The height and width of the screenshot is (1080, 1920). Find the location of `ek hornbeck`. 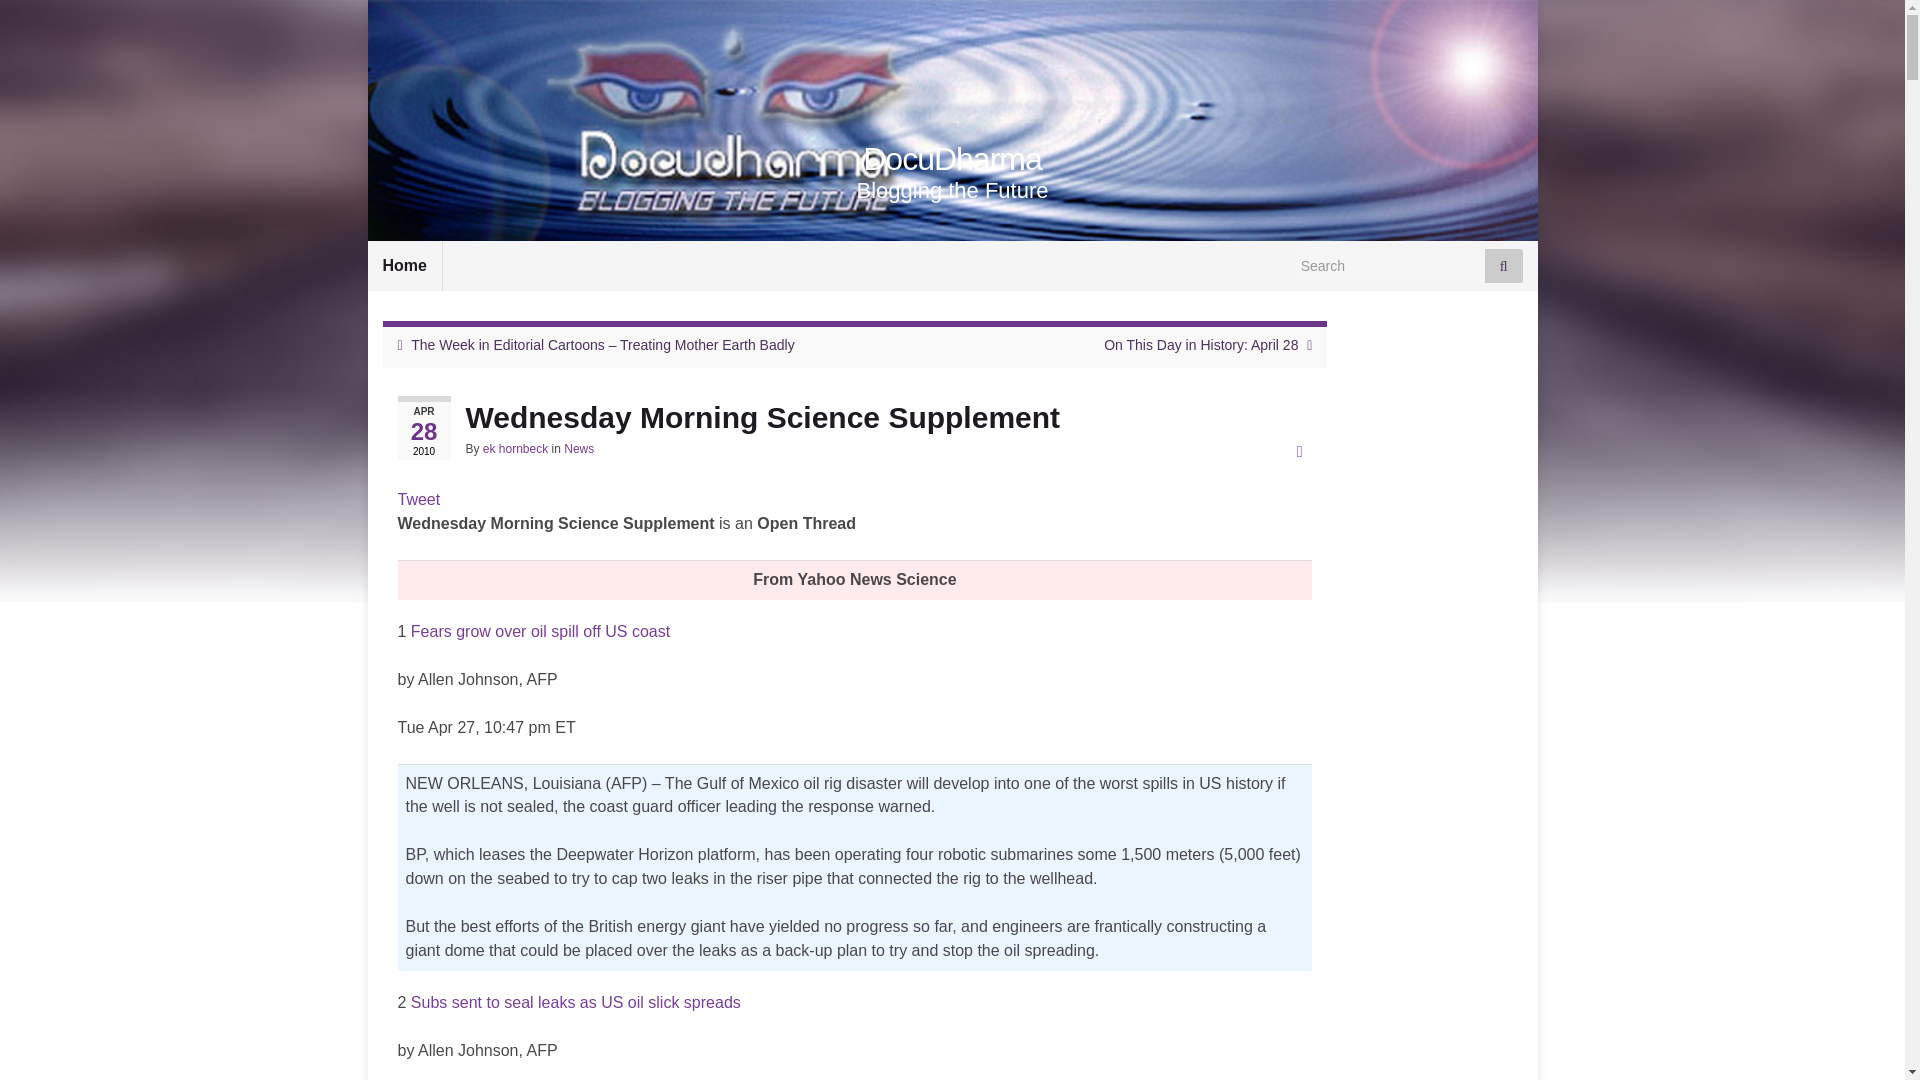

ek hornbeck is located at coordinates (515, 448).